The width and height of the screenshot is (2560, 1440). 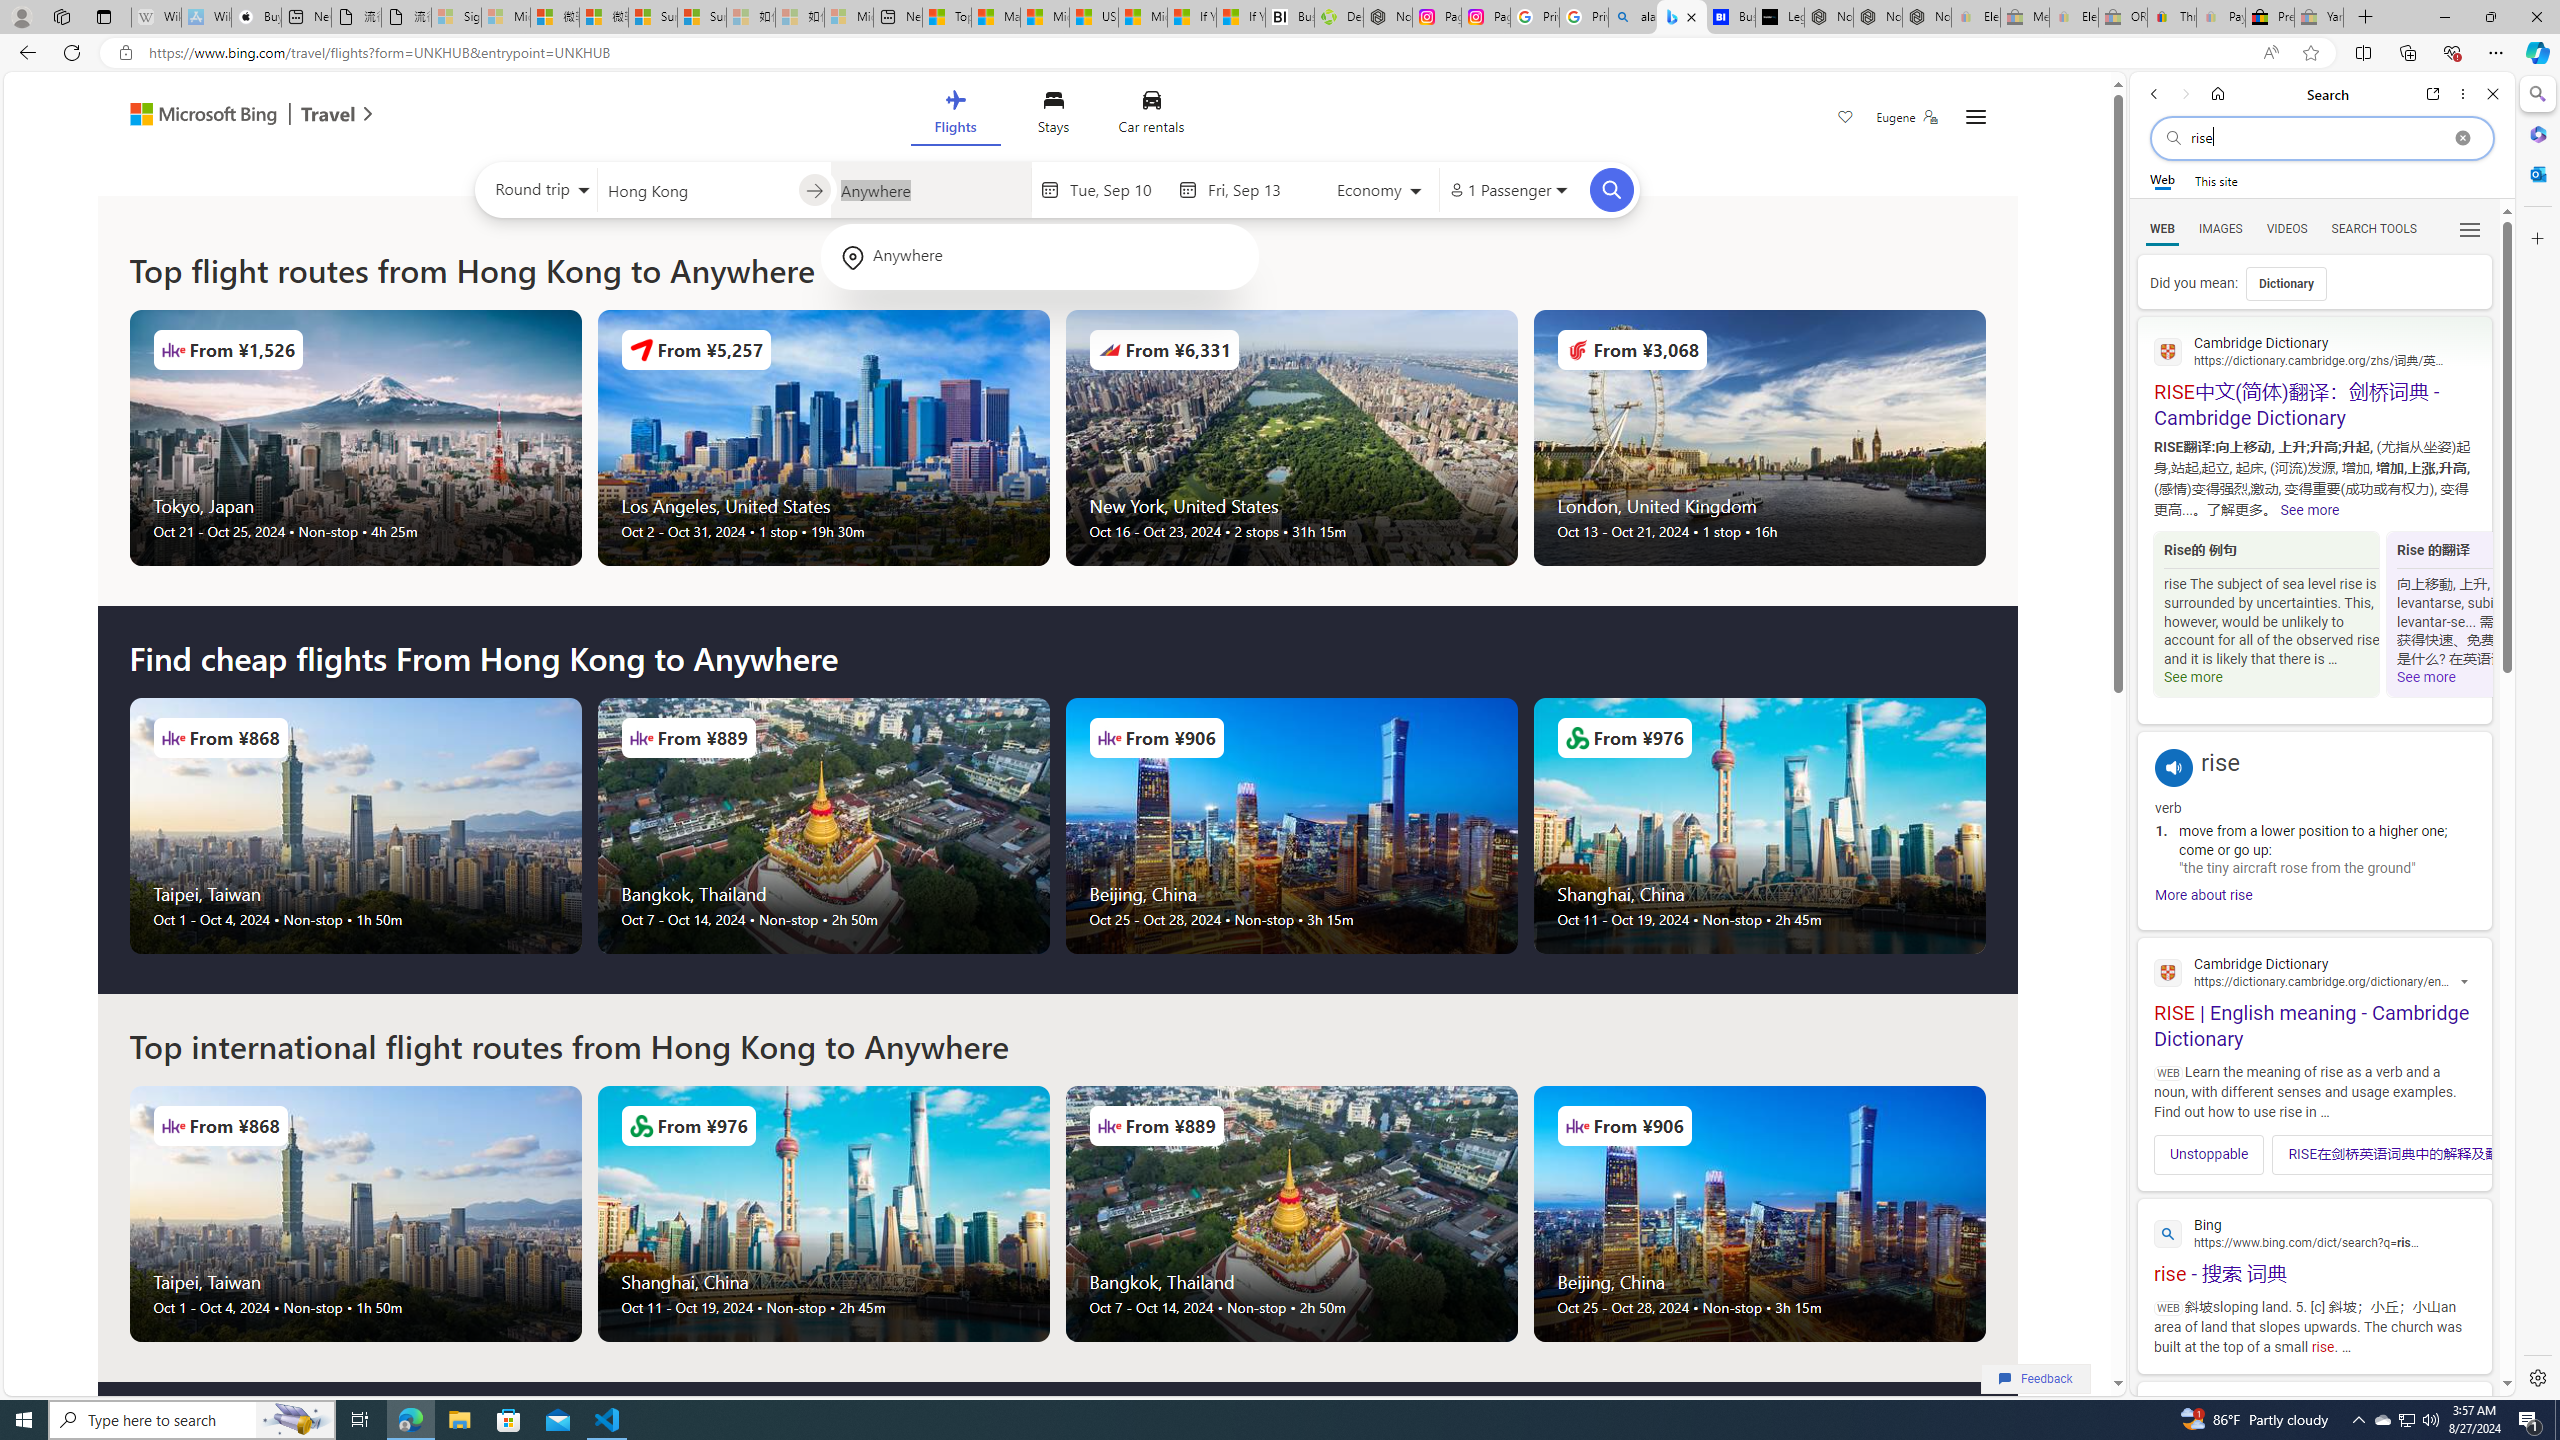 What do you see at coordinates (1118, 190) in the screenshot?
I see `Start Date` at bounding box center [1118, 190].